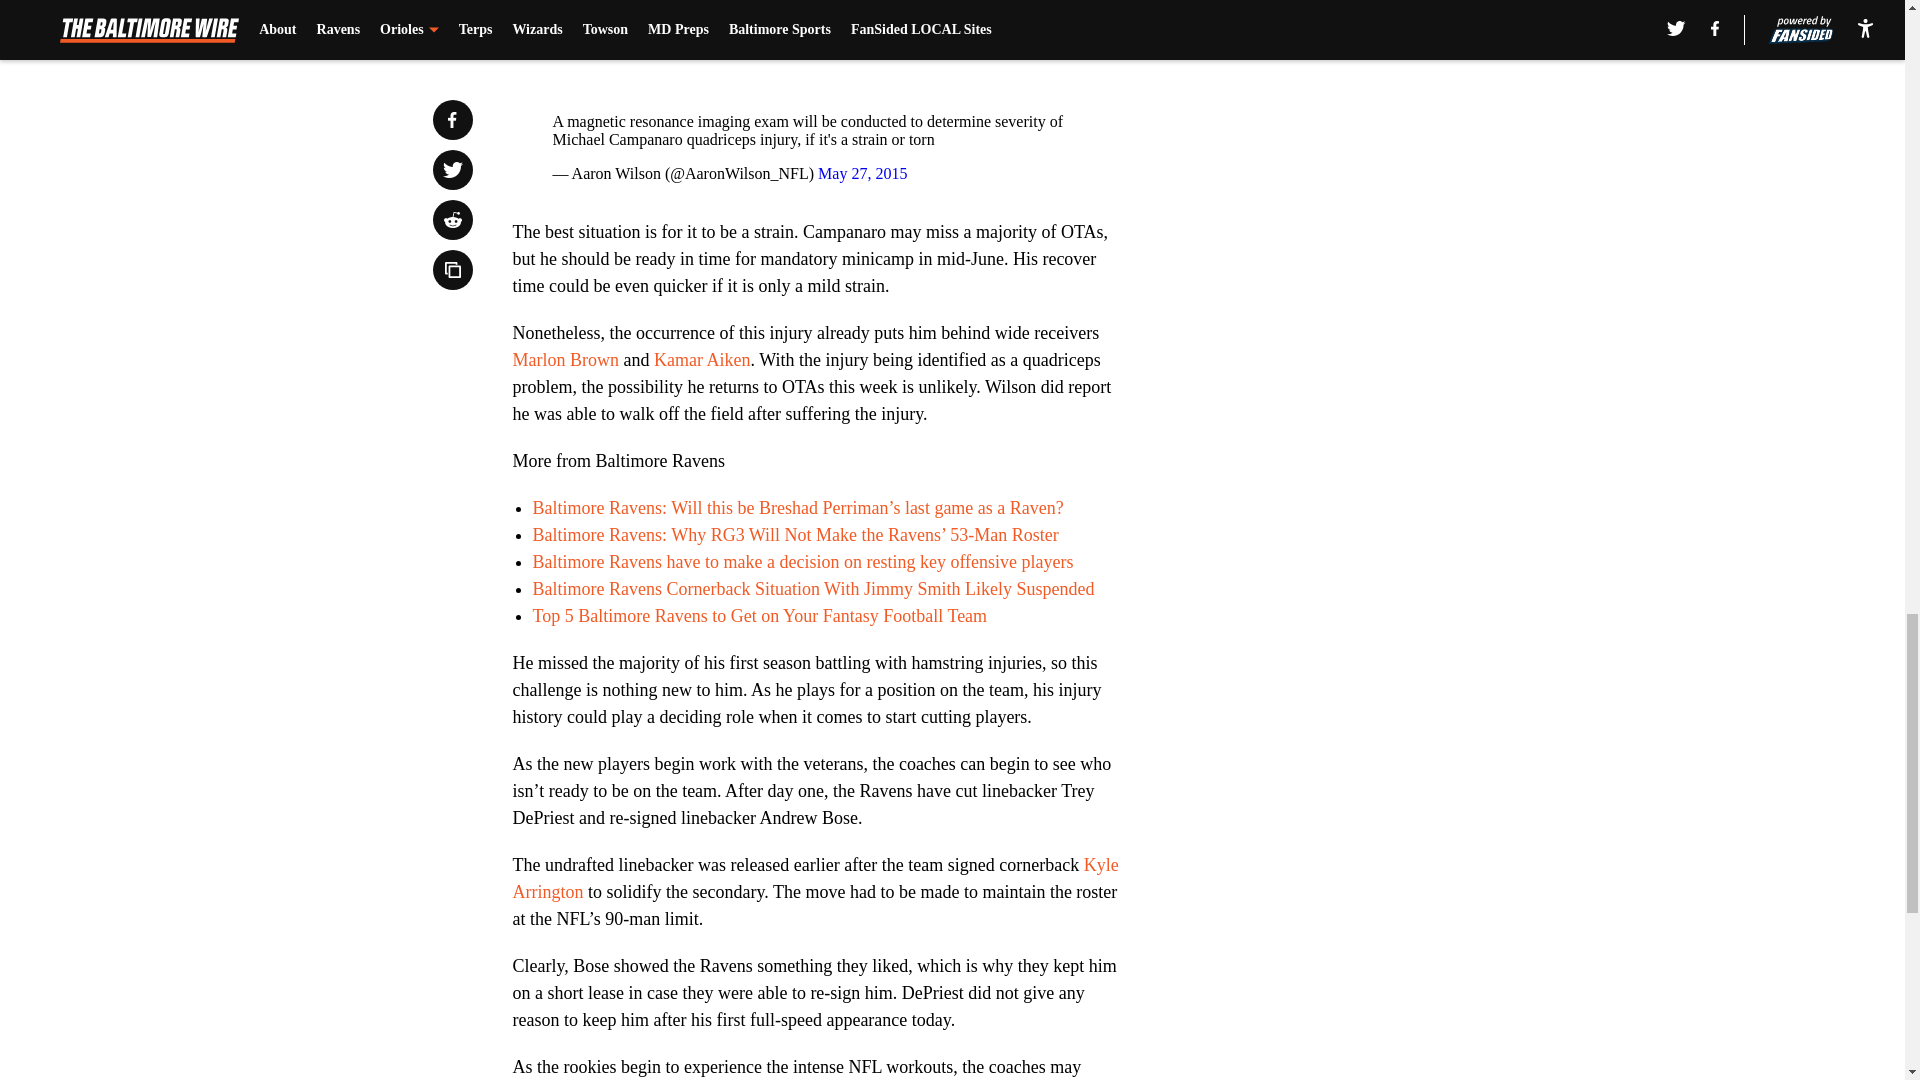  What do you see at coordinates (814, 878) in the screenshot?
I see `Kyle Arrington` at bounding box center [814, 878].